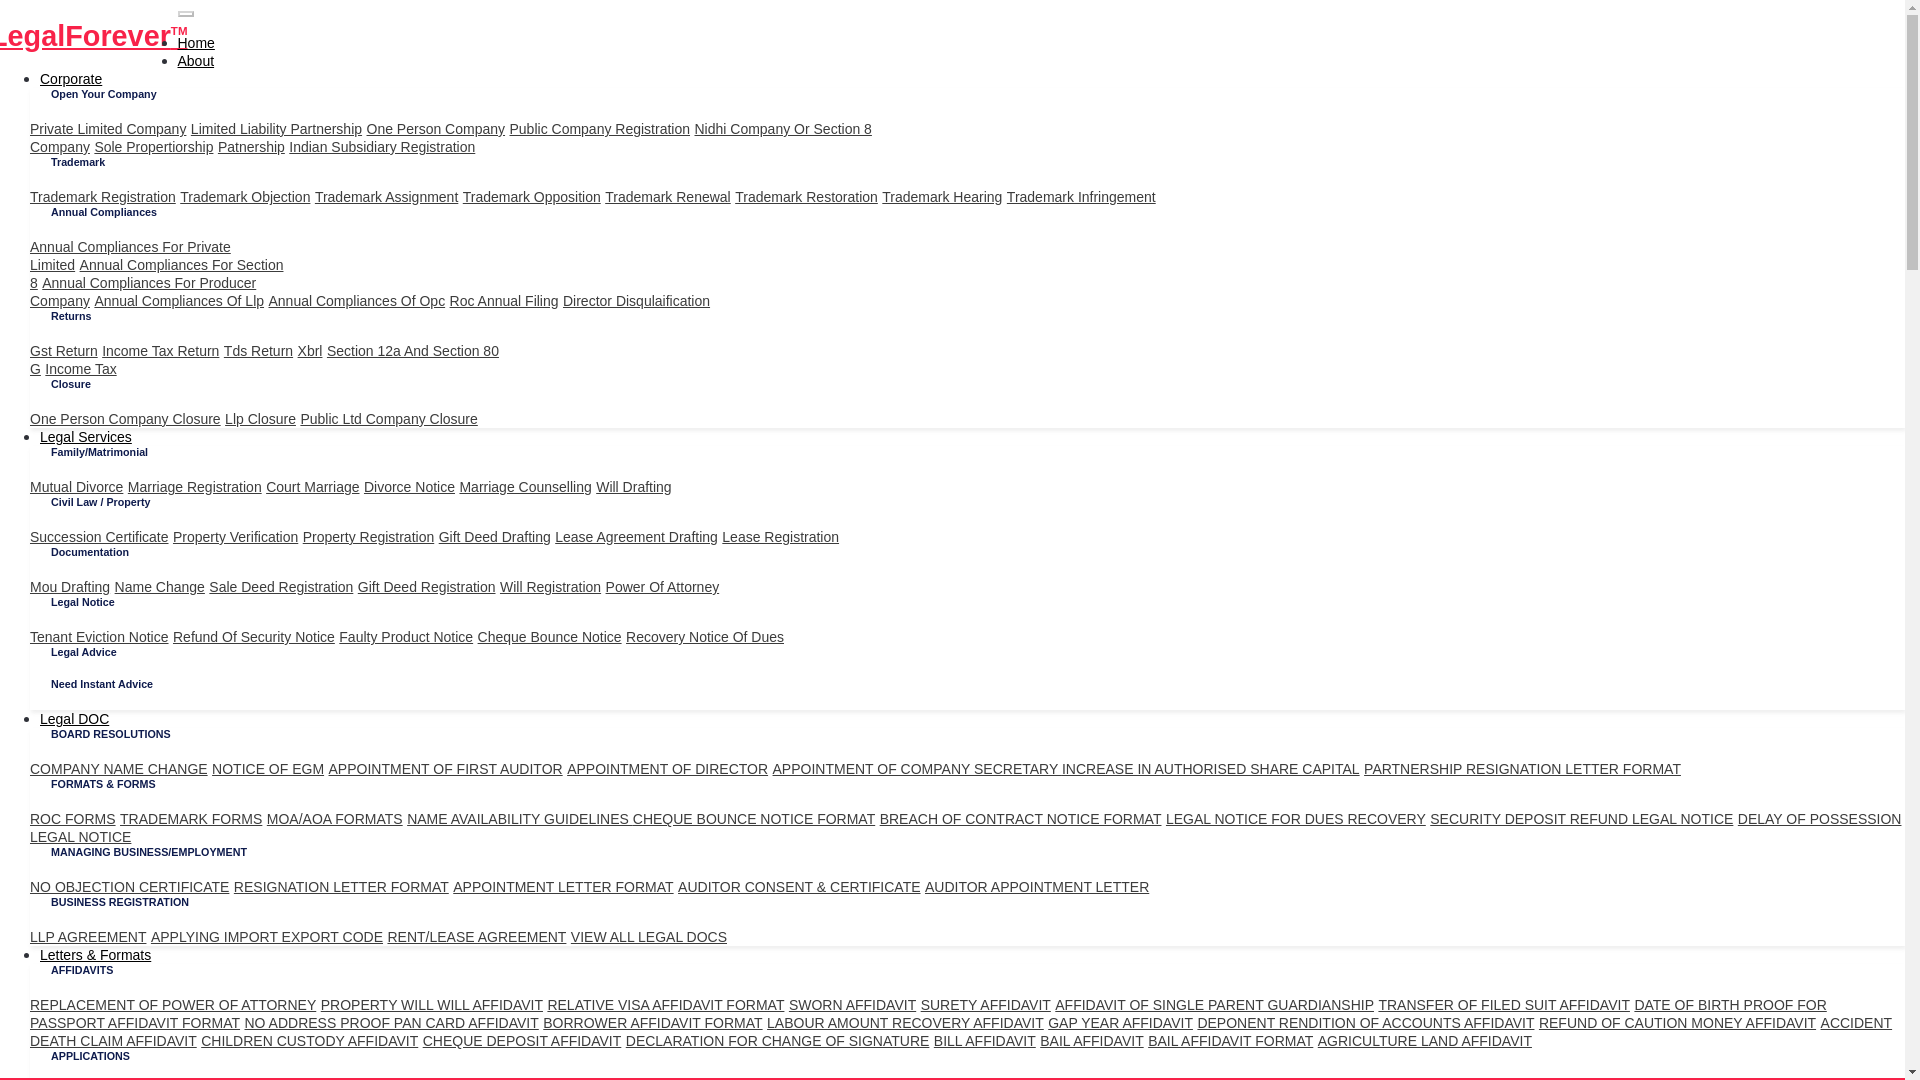 This screenshot has width=1920, height=1080. Describe the element at coordinates (103, 197) in the screenshot. I see `Legal Services` at that location.